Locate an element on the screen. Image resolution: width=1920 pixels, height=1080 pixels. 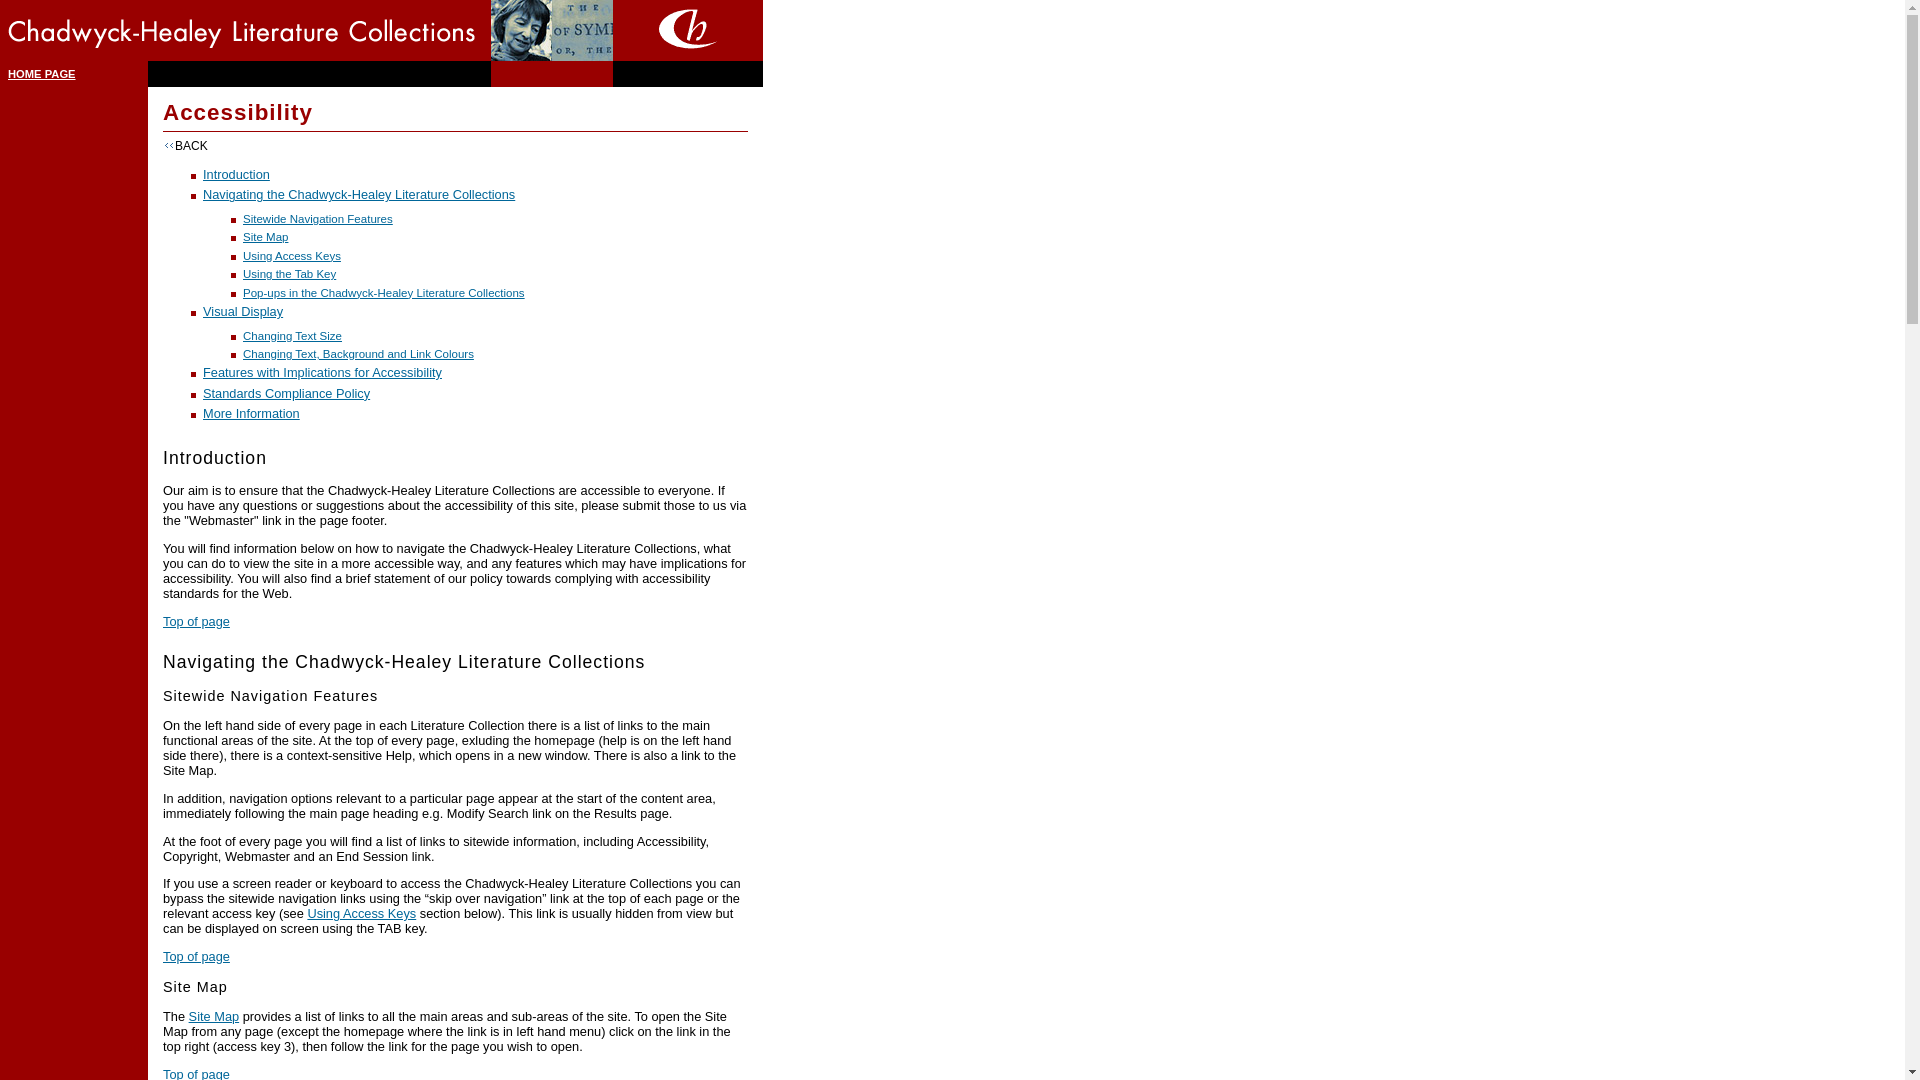
Site Map is located at coordinates (214, 1016).